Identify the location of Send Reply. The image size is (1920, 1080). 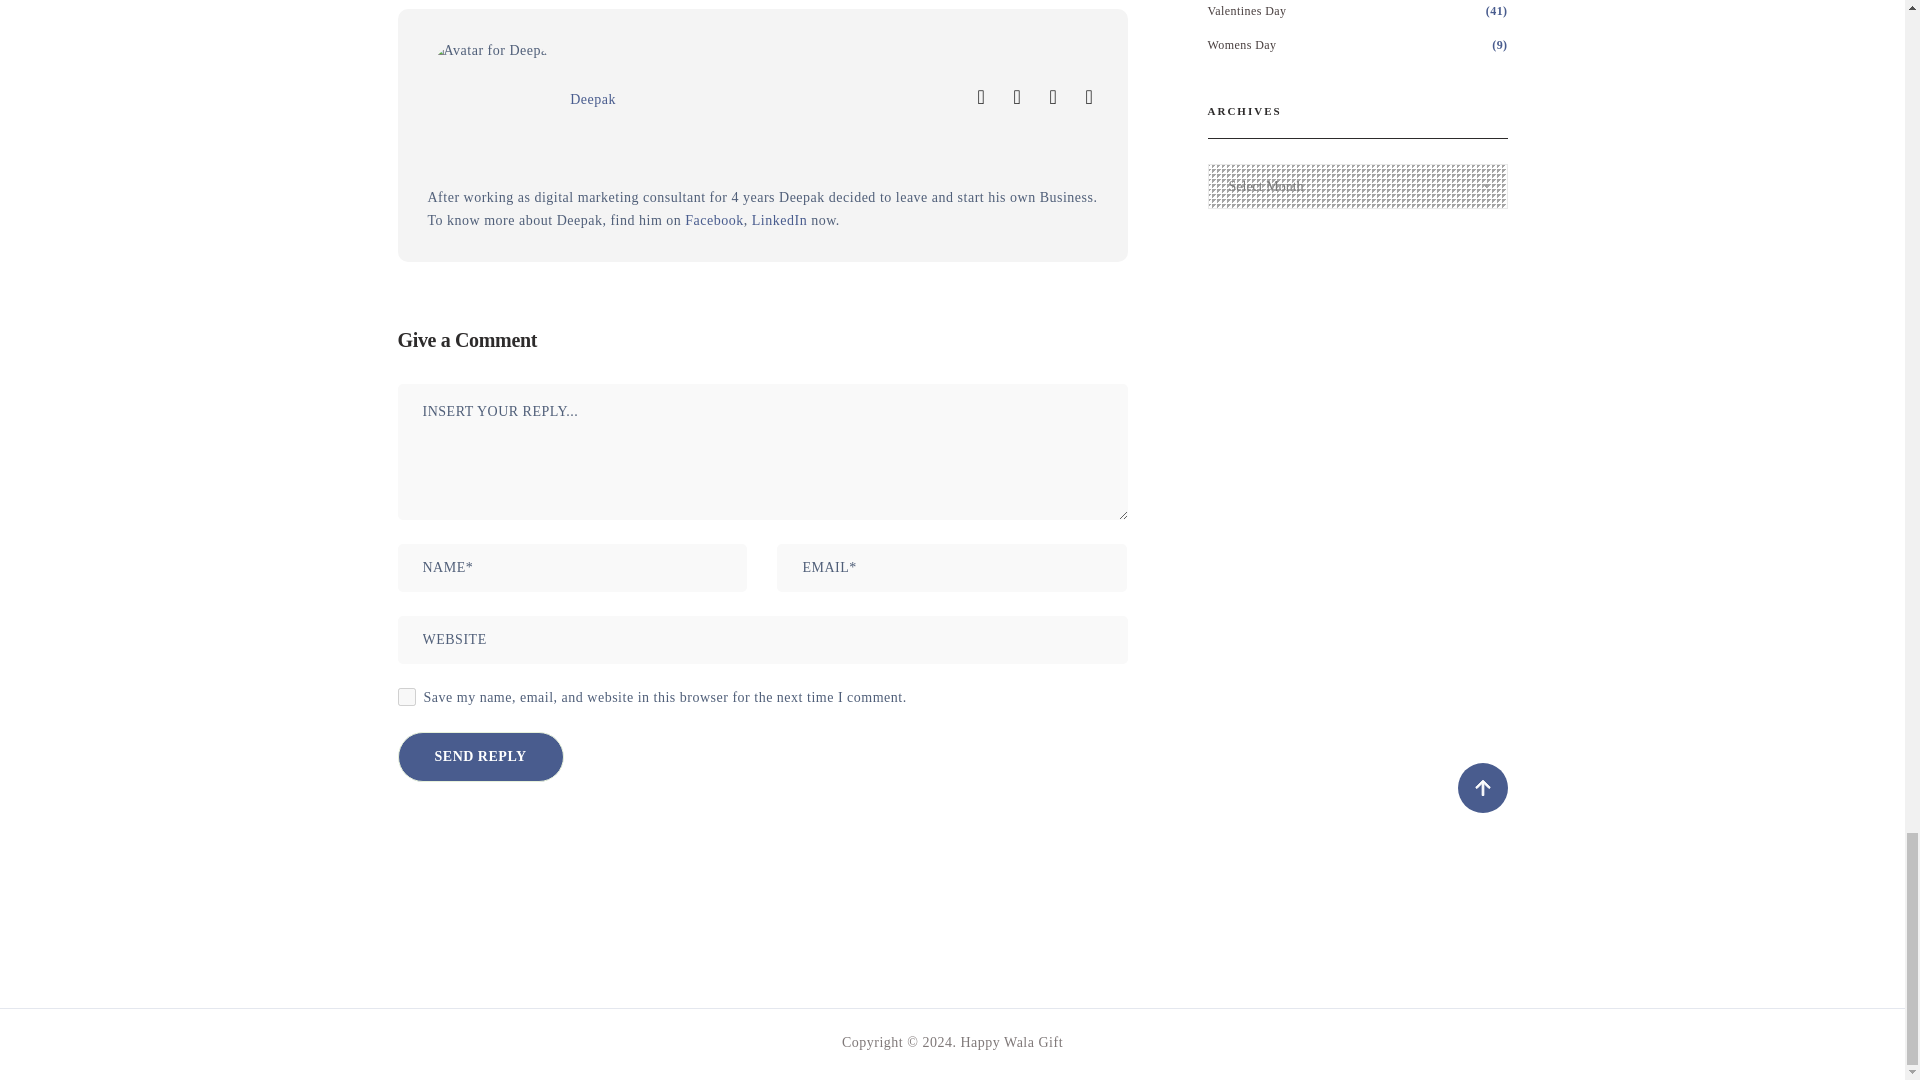
(480, 756).